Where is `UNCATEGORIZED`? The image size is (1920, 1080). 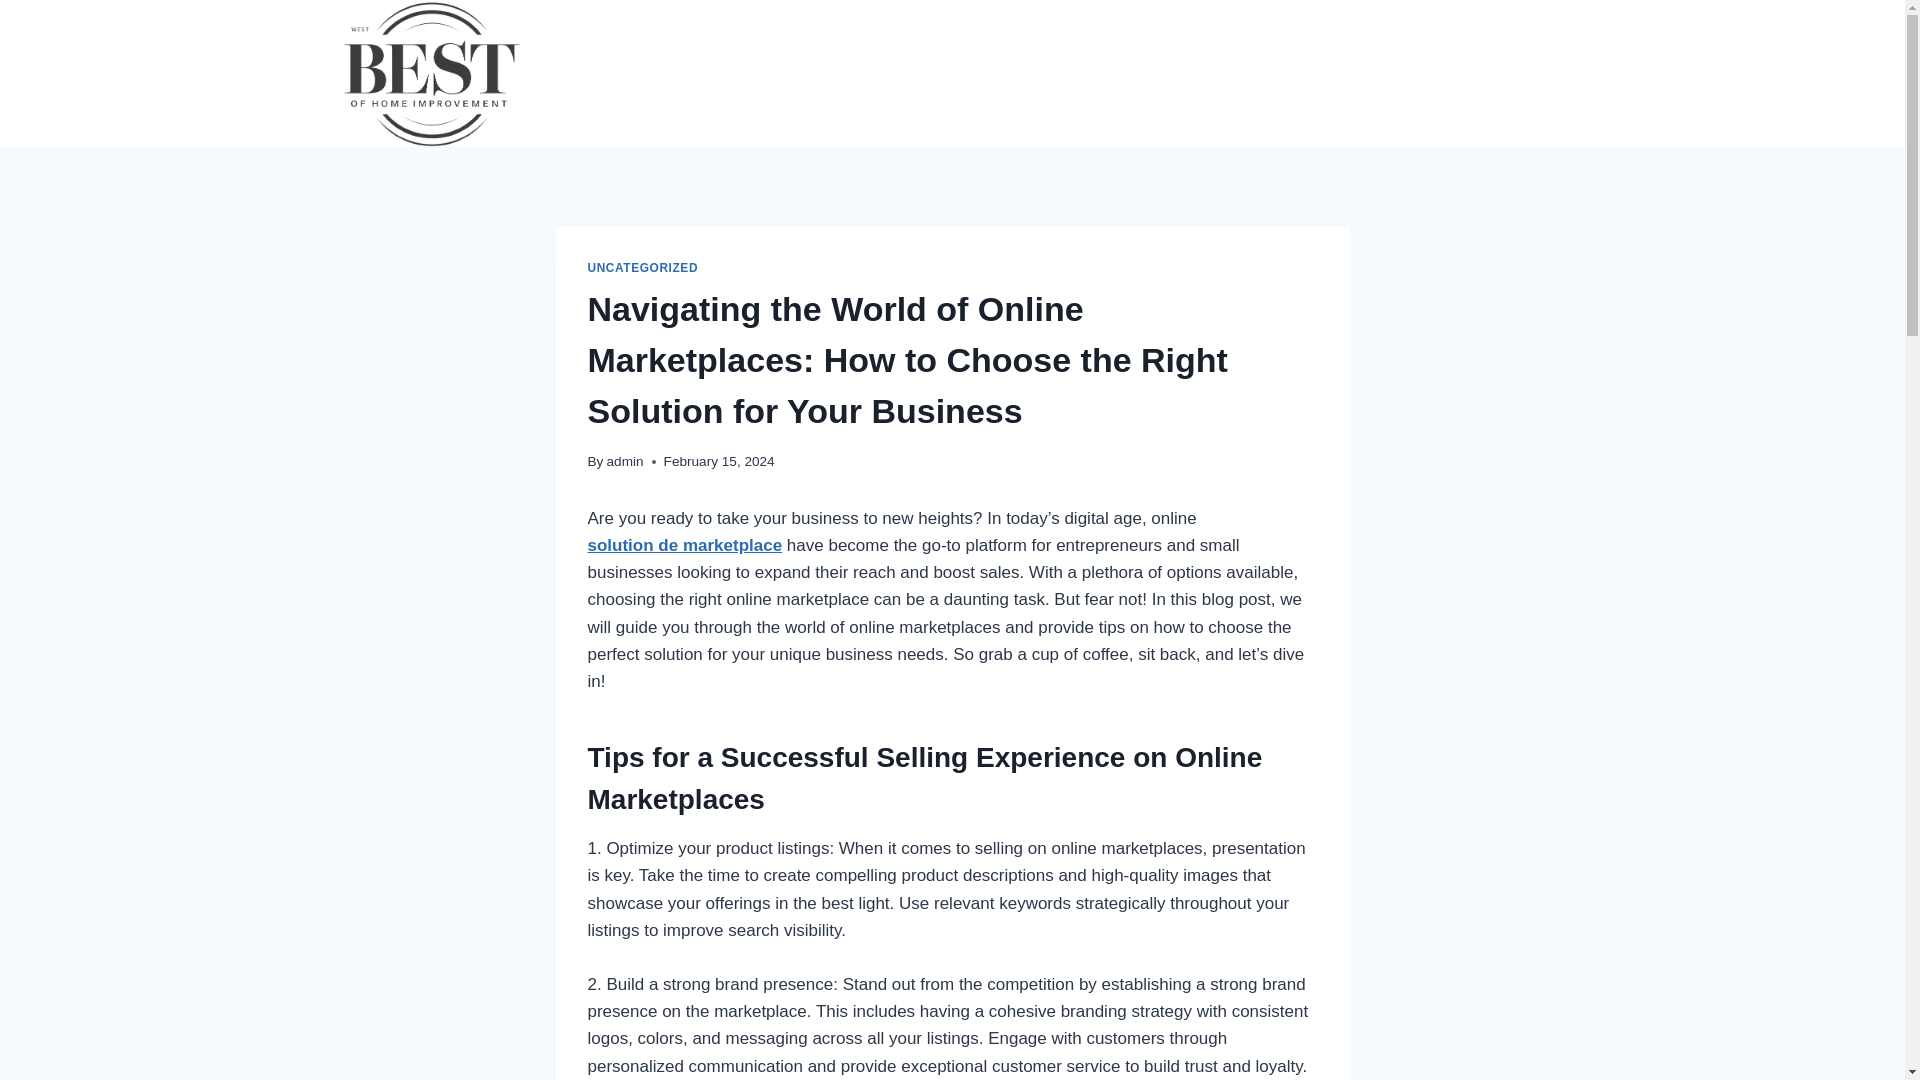 UNCATEGORIZED is located at coordinates (642, 268).